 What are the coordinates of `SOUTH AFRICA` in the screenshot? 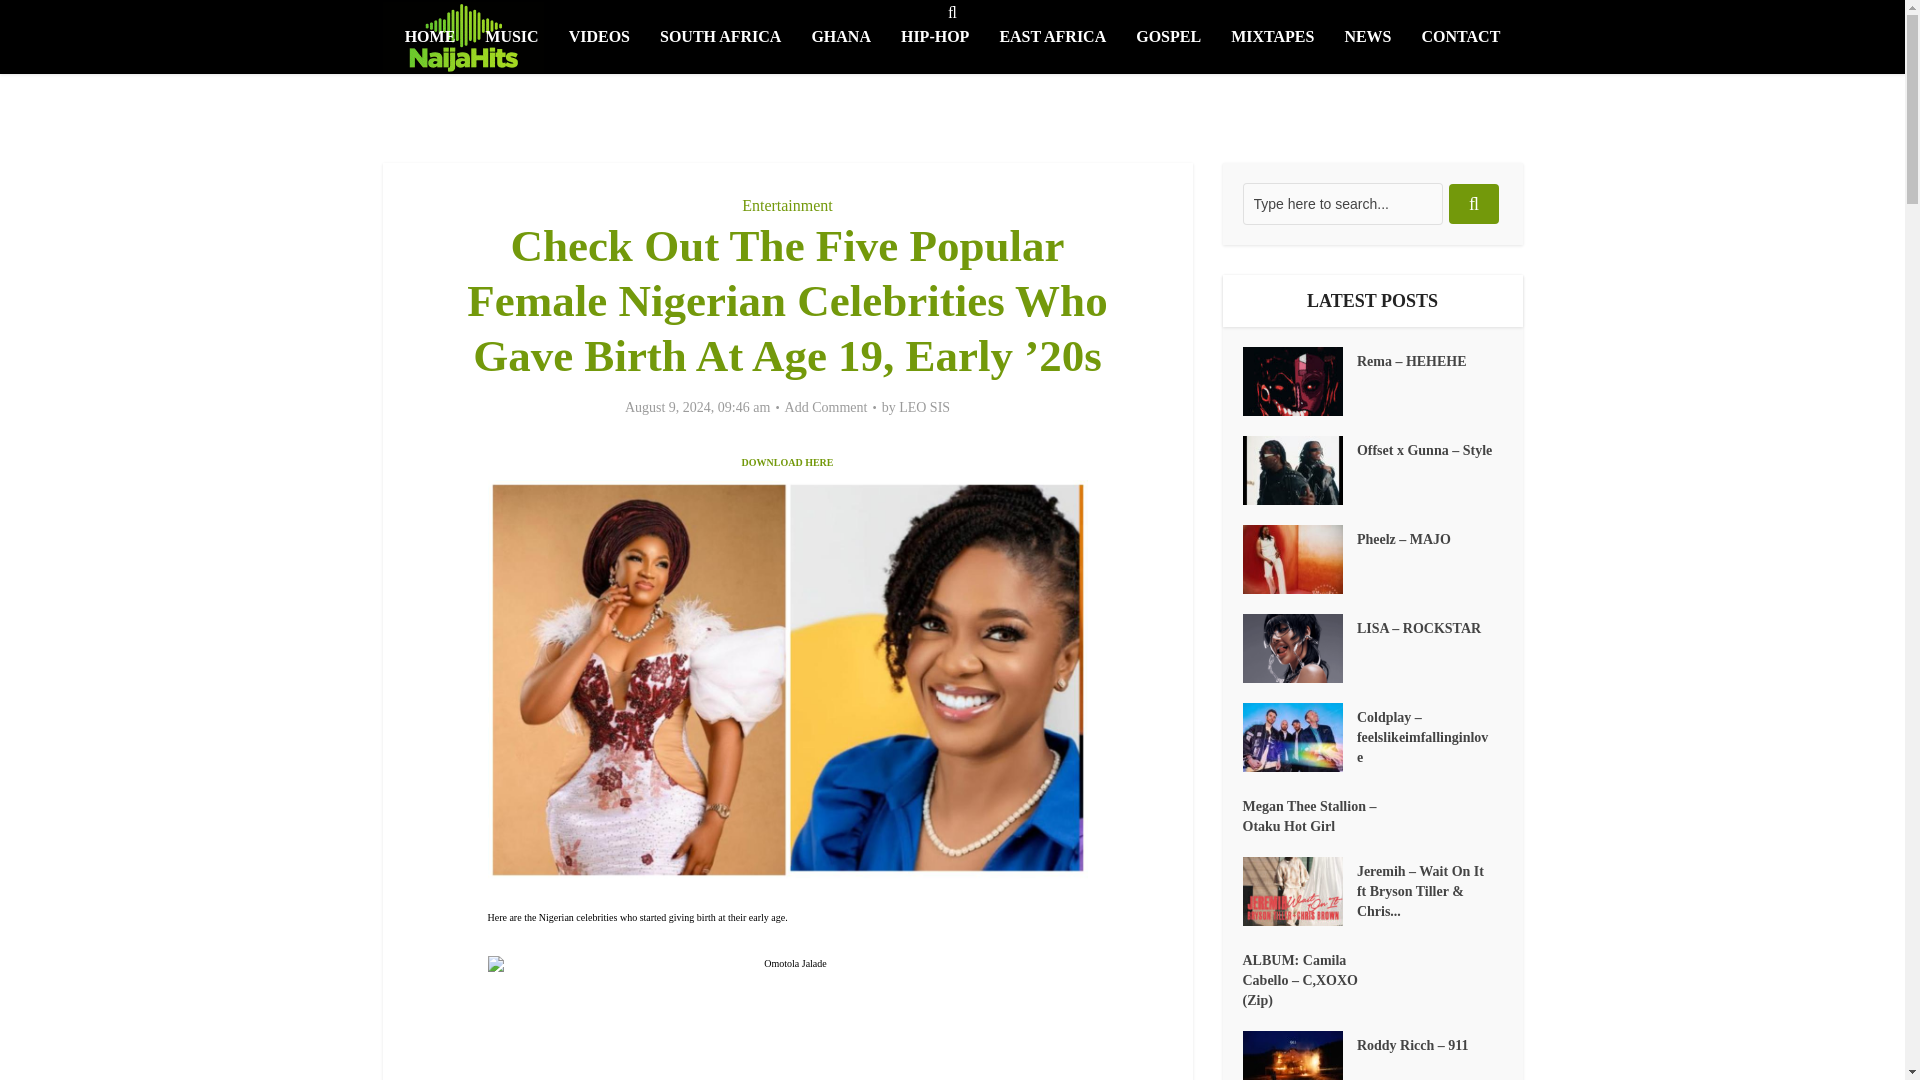 It's located at (720, 37).